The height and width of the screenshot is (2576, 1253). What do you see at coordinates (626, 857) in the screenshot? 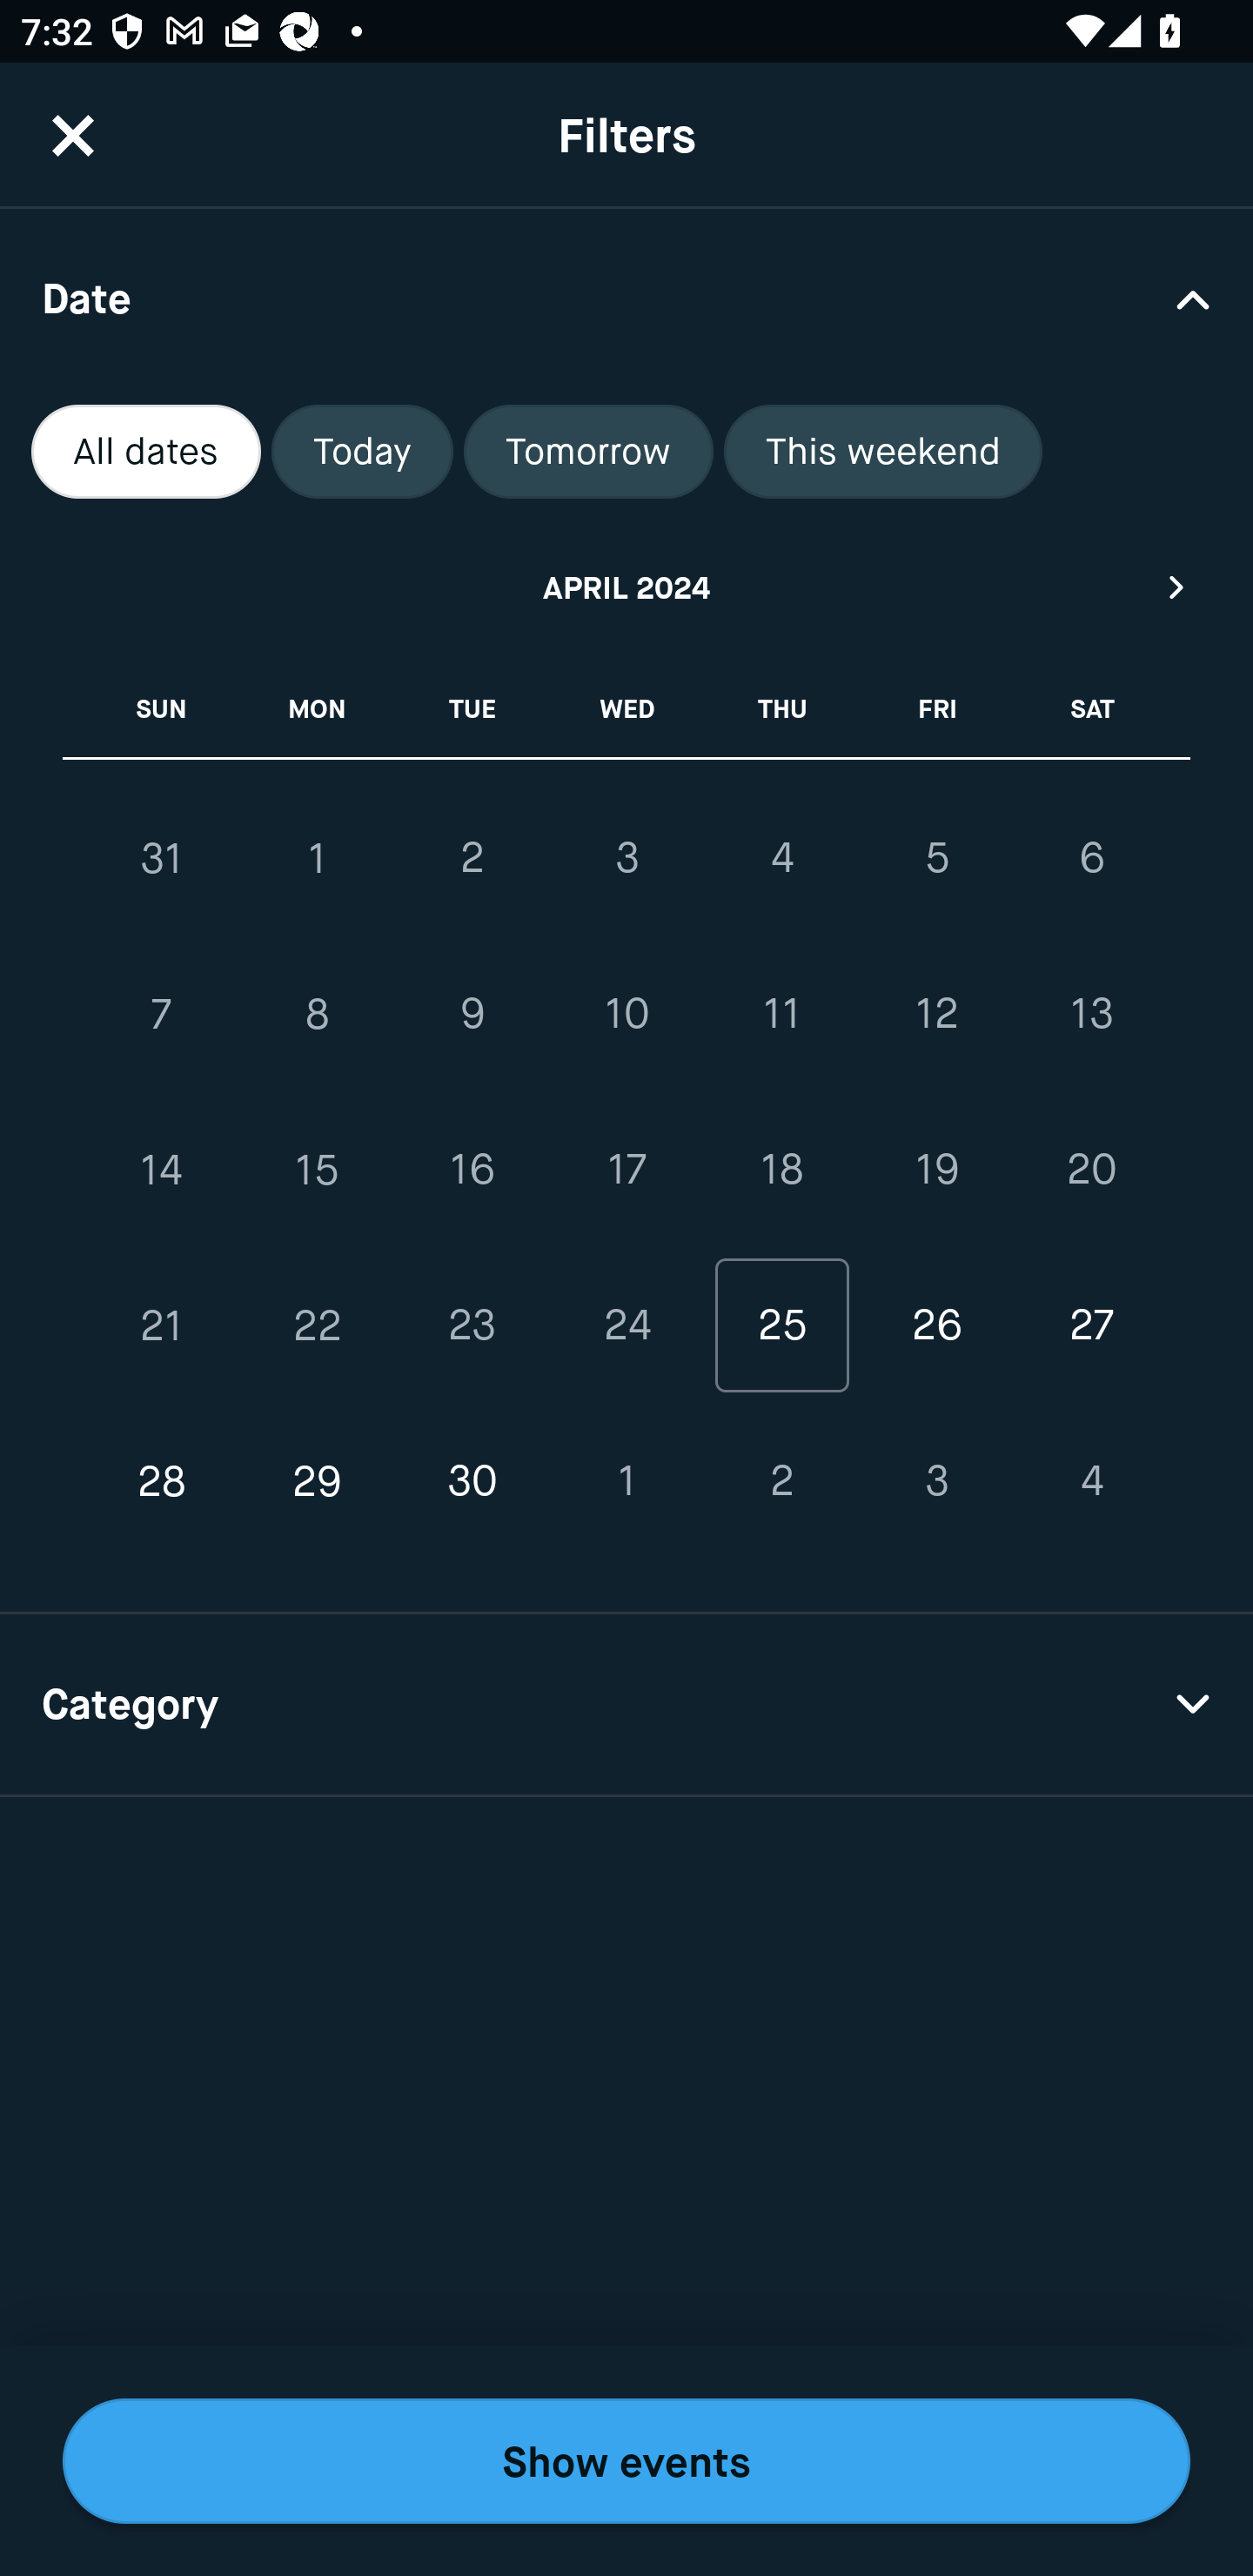
I see `3` at bounding box center [626, 857].